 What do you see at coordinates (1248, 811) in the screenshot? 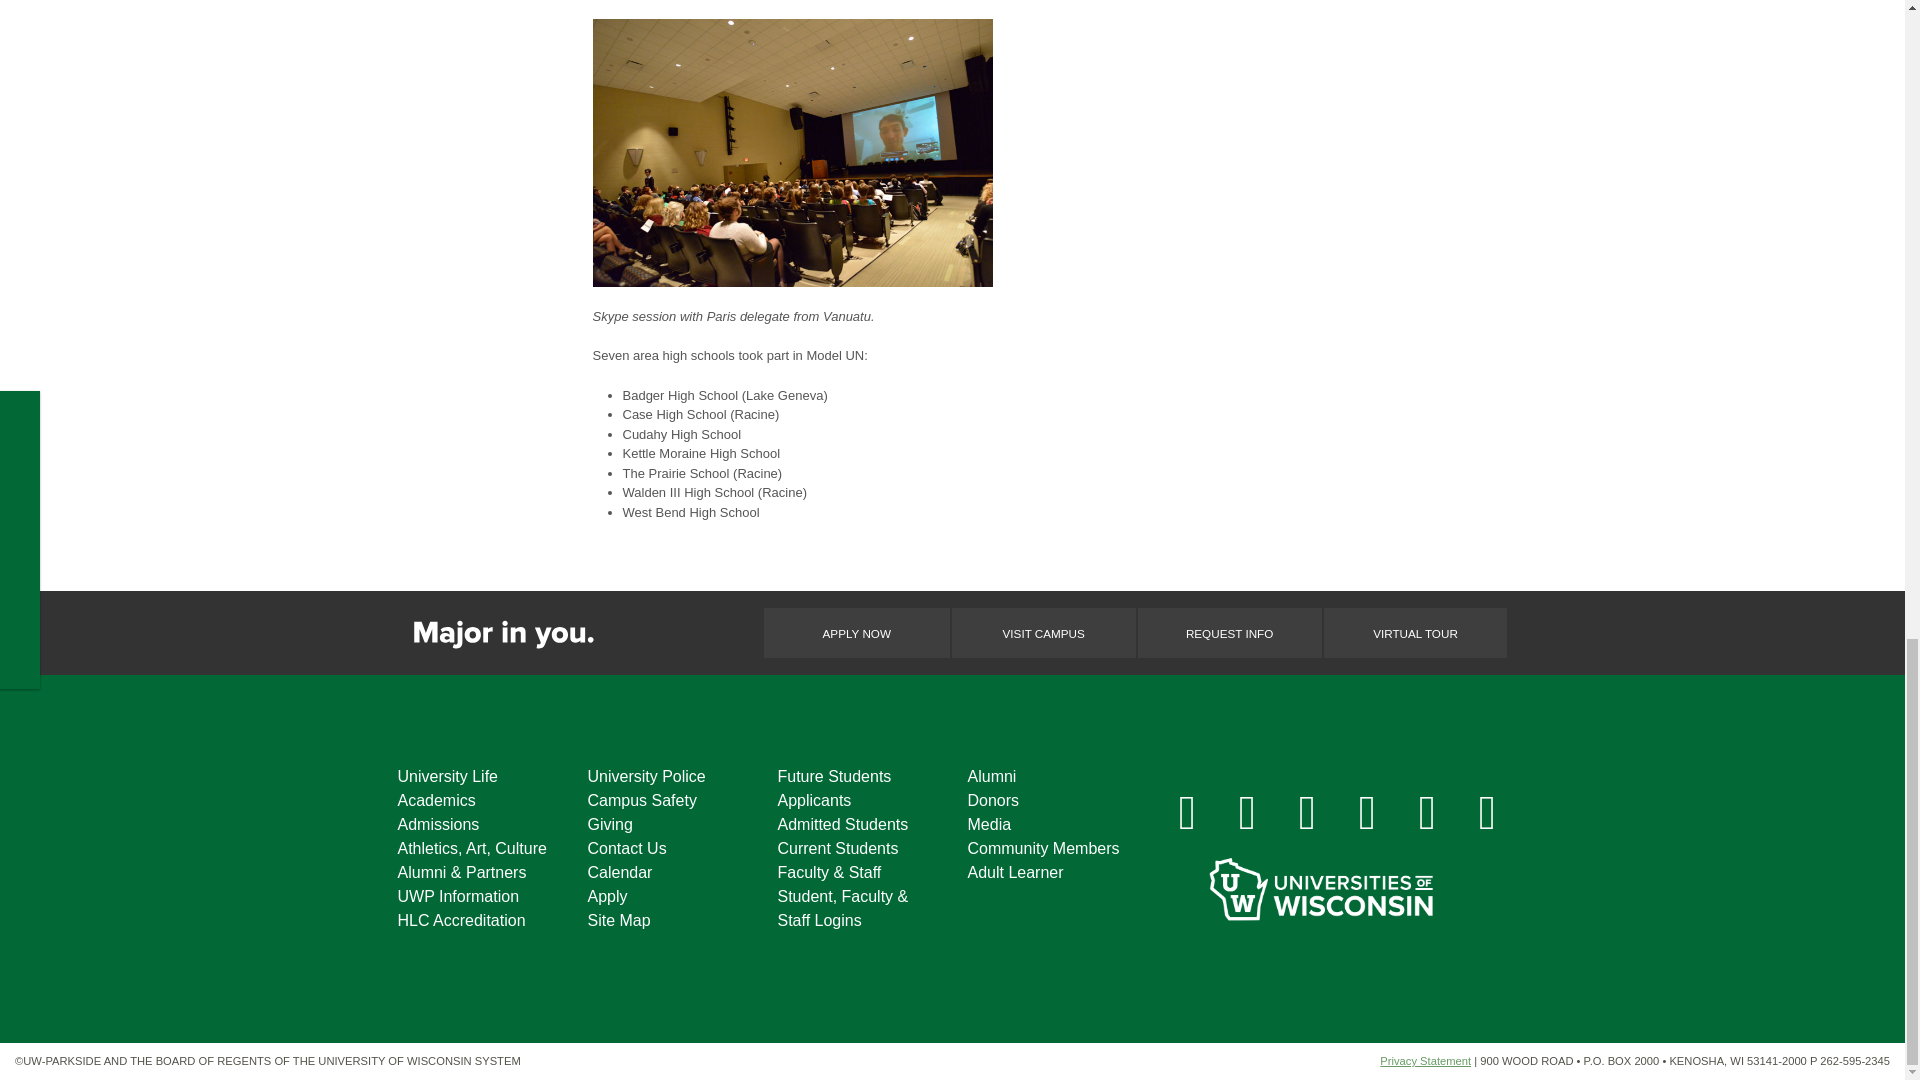
I see `Instagram` at bounding box center [1248, 811].